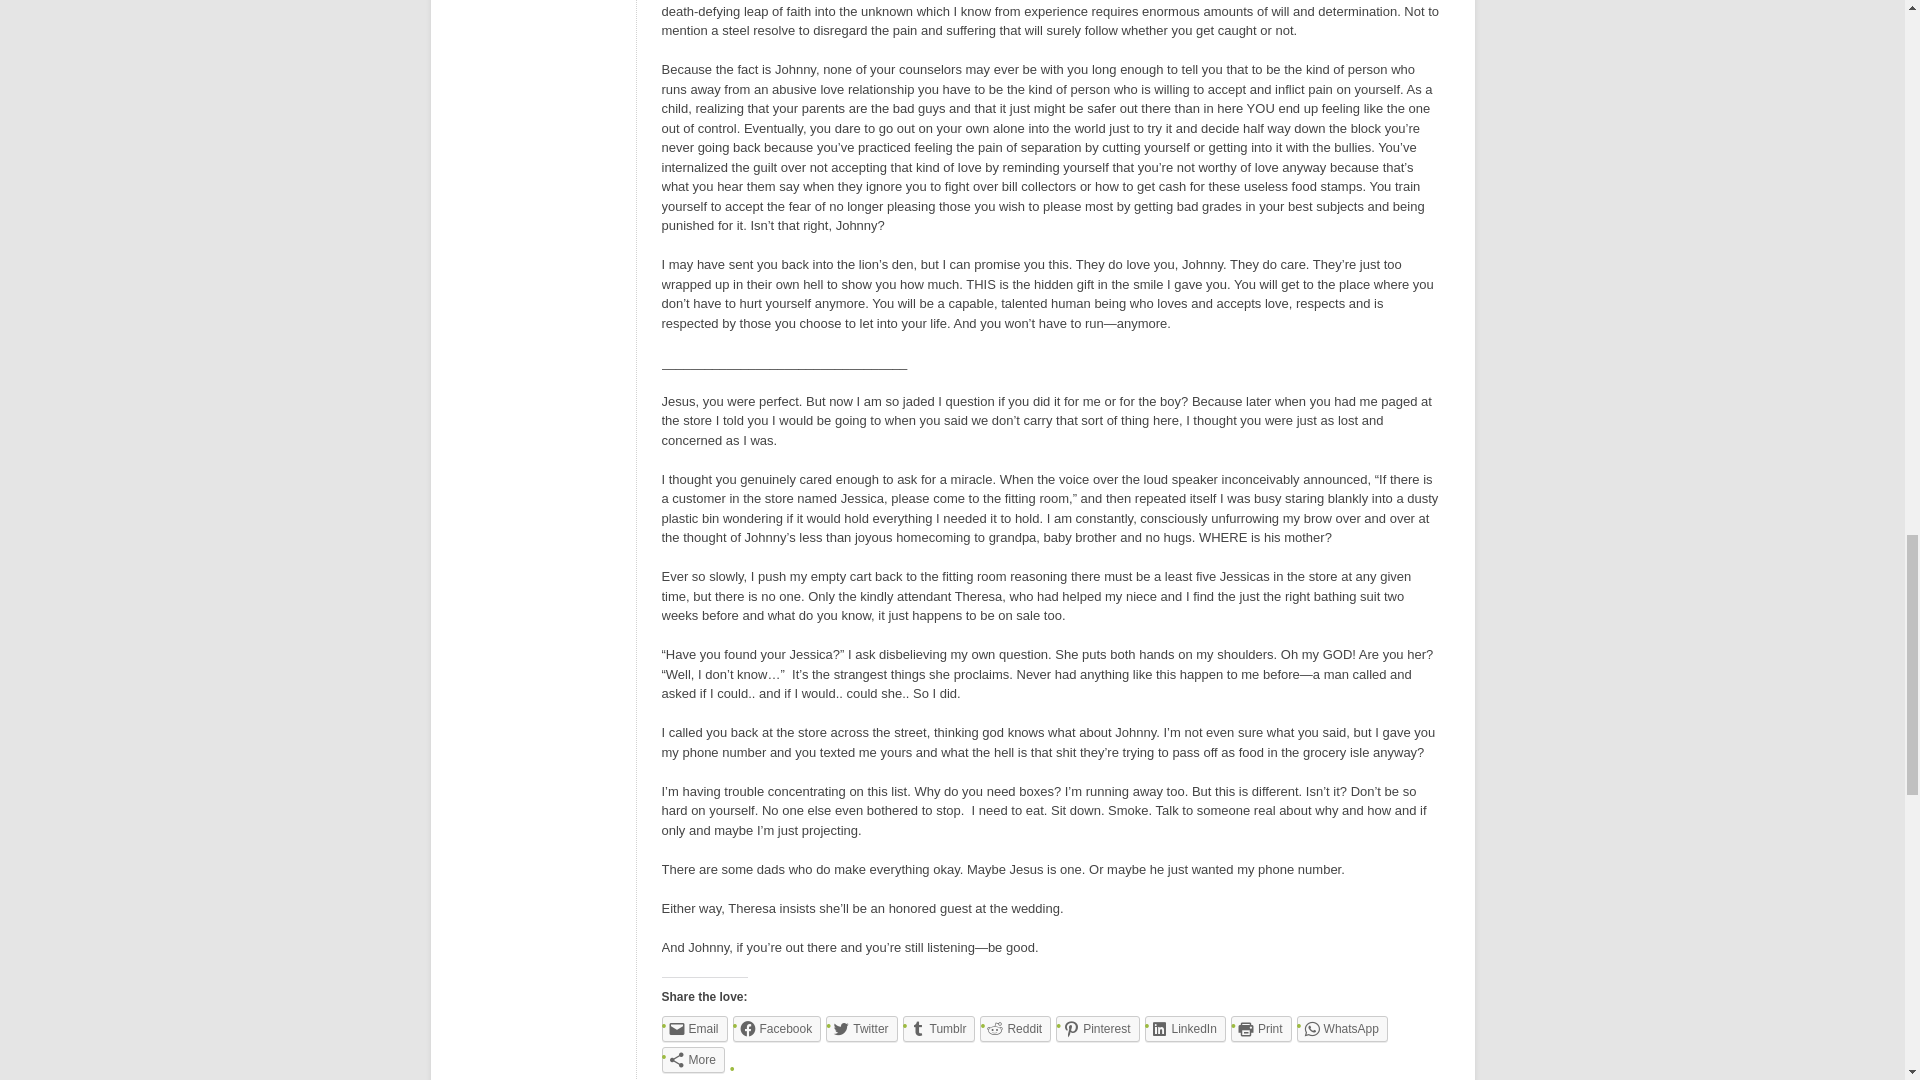  Describe the element at coordinates (860, 1029) in the screenshot. I see `Twitter` at that location.